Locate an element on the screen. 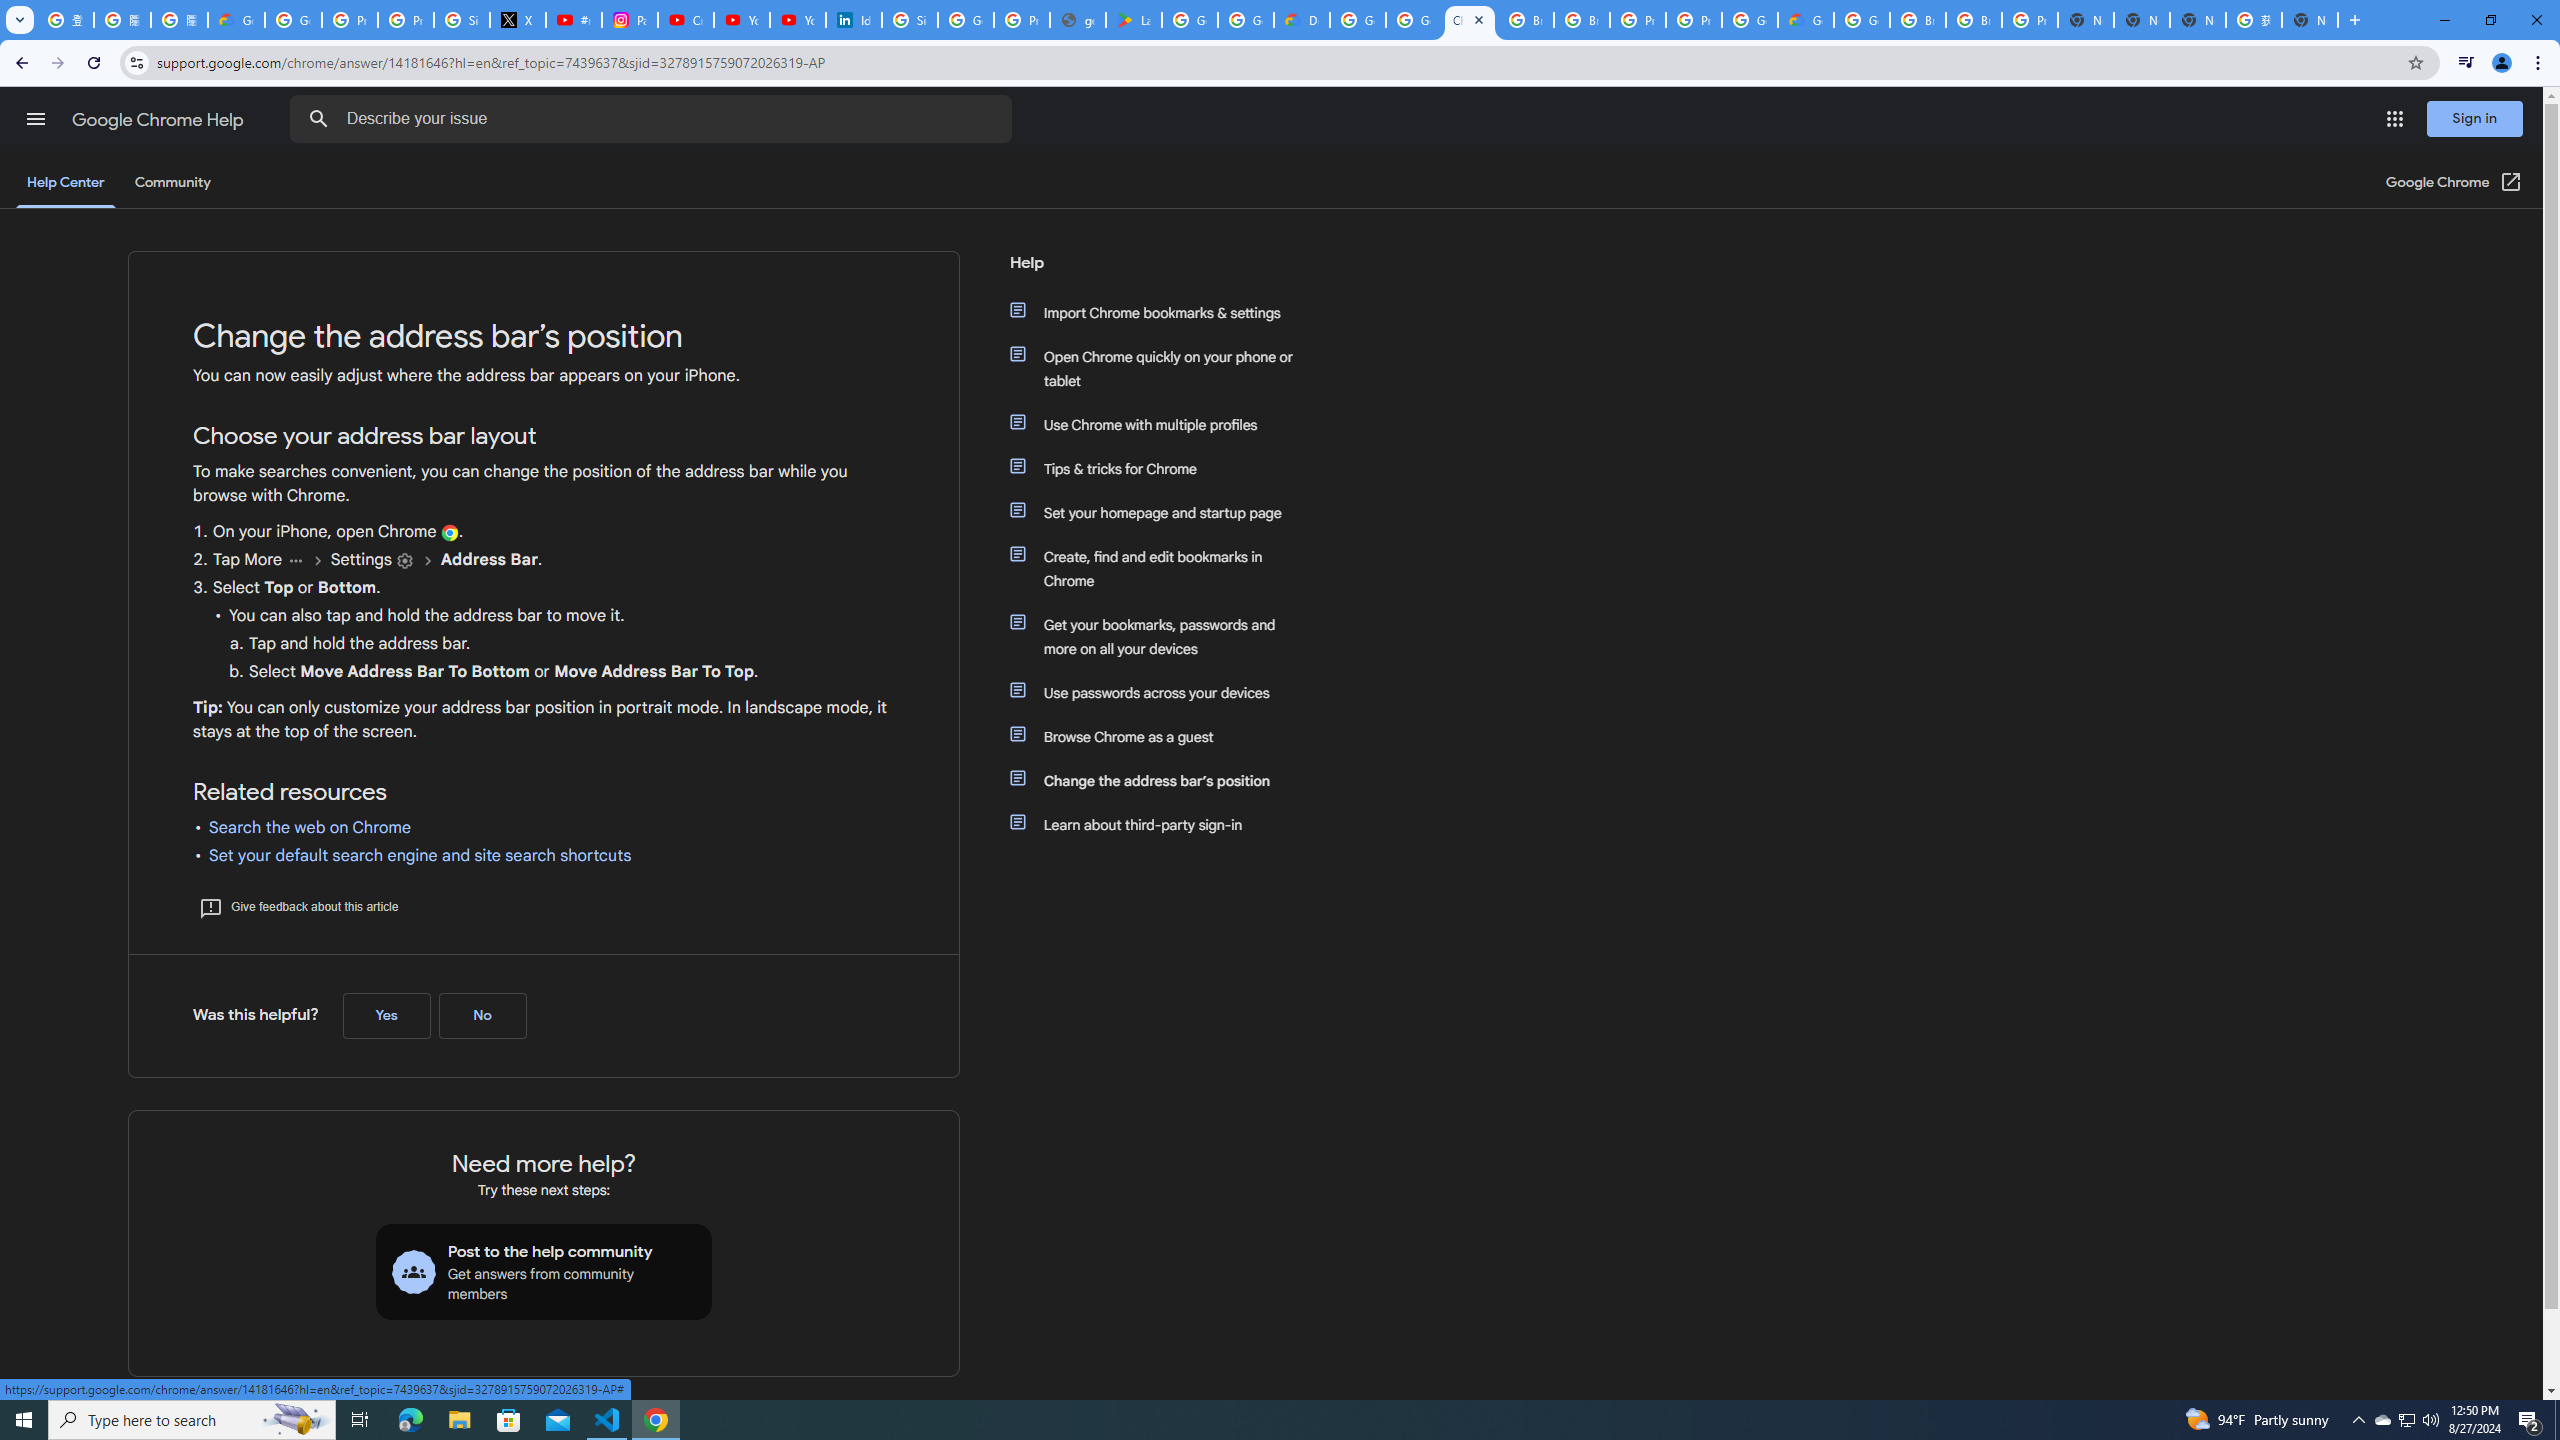 The width and height of the screenshot is (2560, 1440). Create, find and edit bookmarks in Chrome is located at coordinates (1163, 569).